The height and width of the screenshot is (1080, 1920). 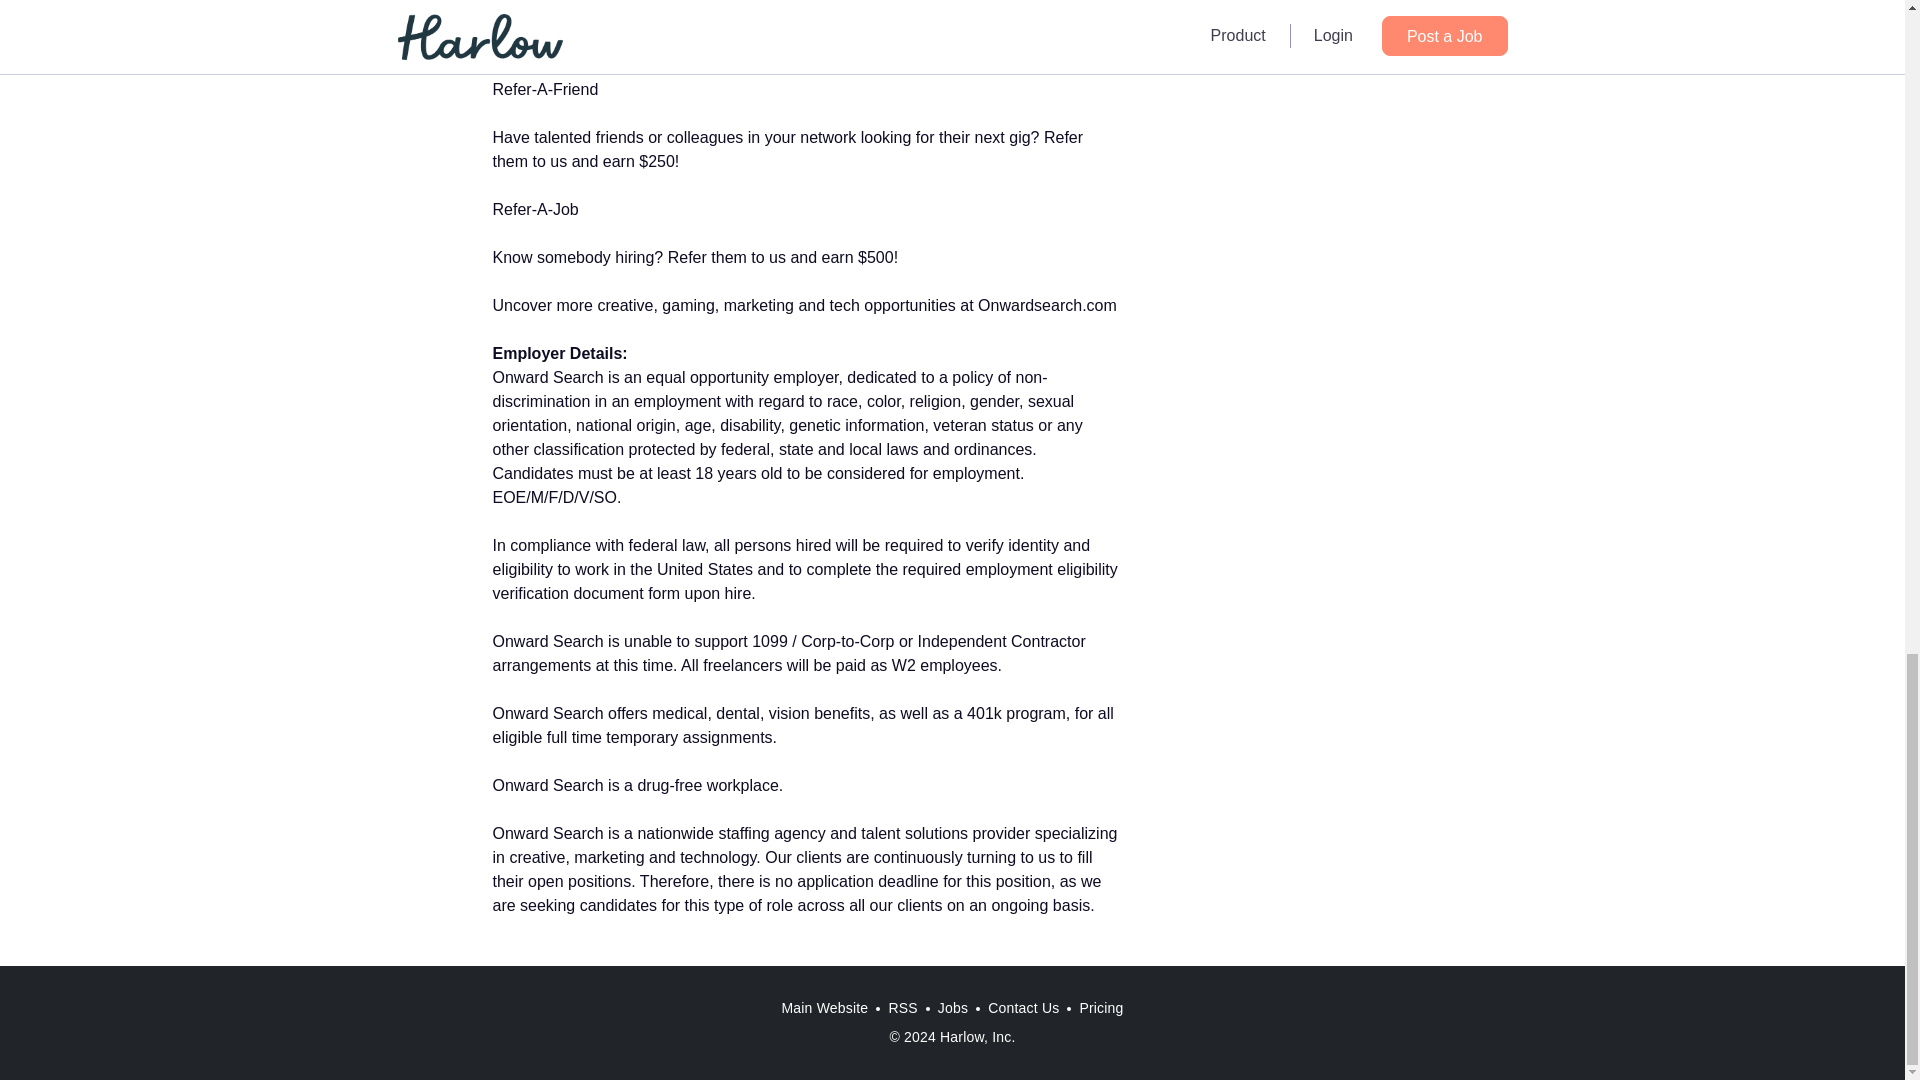 What do you see at coordinates (902, 1008) in the screenshot?
I see `RSS` at bounding box center [902, 1008].